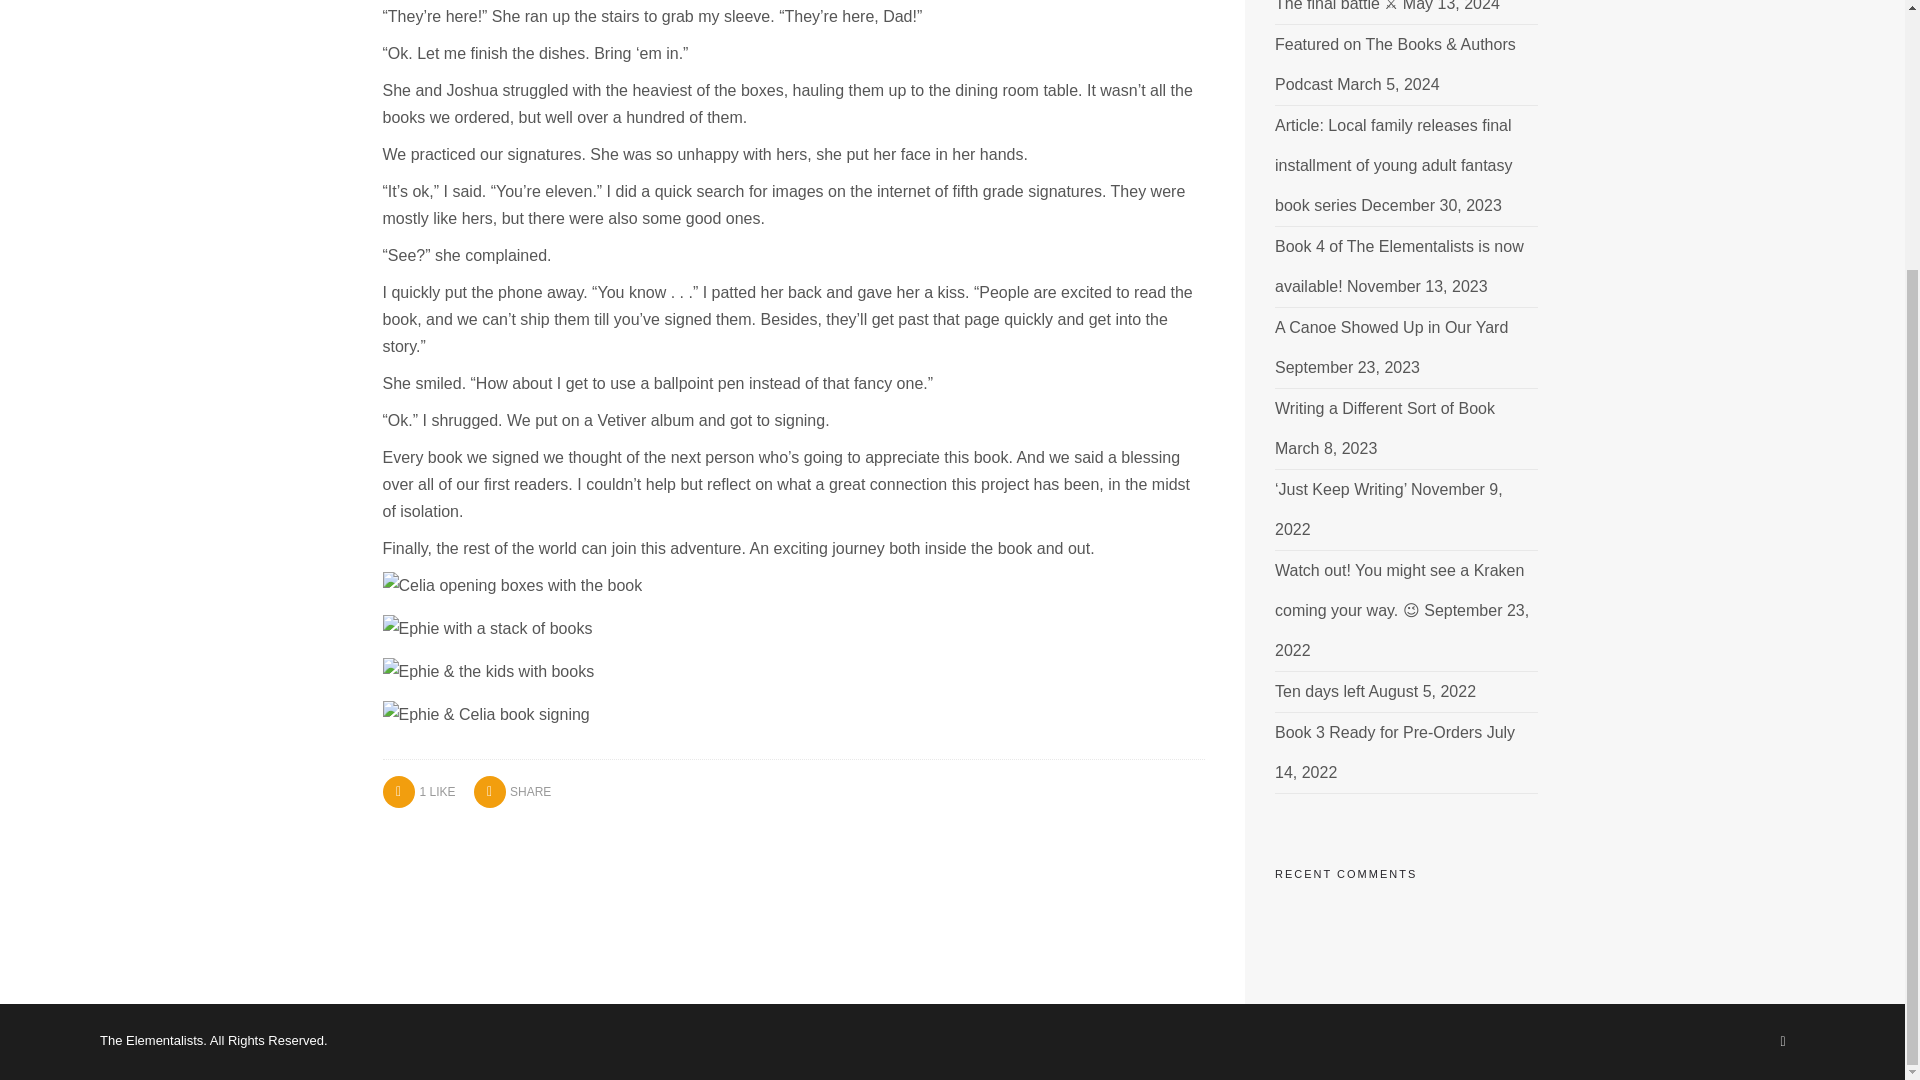  What do you see at coordinates (512, 792) in the screenshot?
I see `SHARE` at bounding box center [512, 792].